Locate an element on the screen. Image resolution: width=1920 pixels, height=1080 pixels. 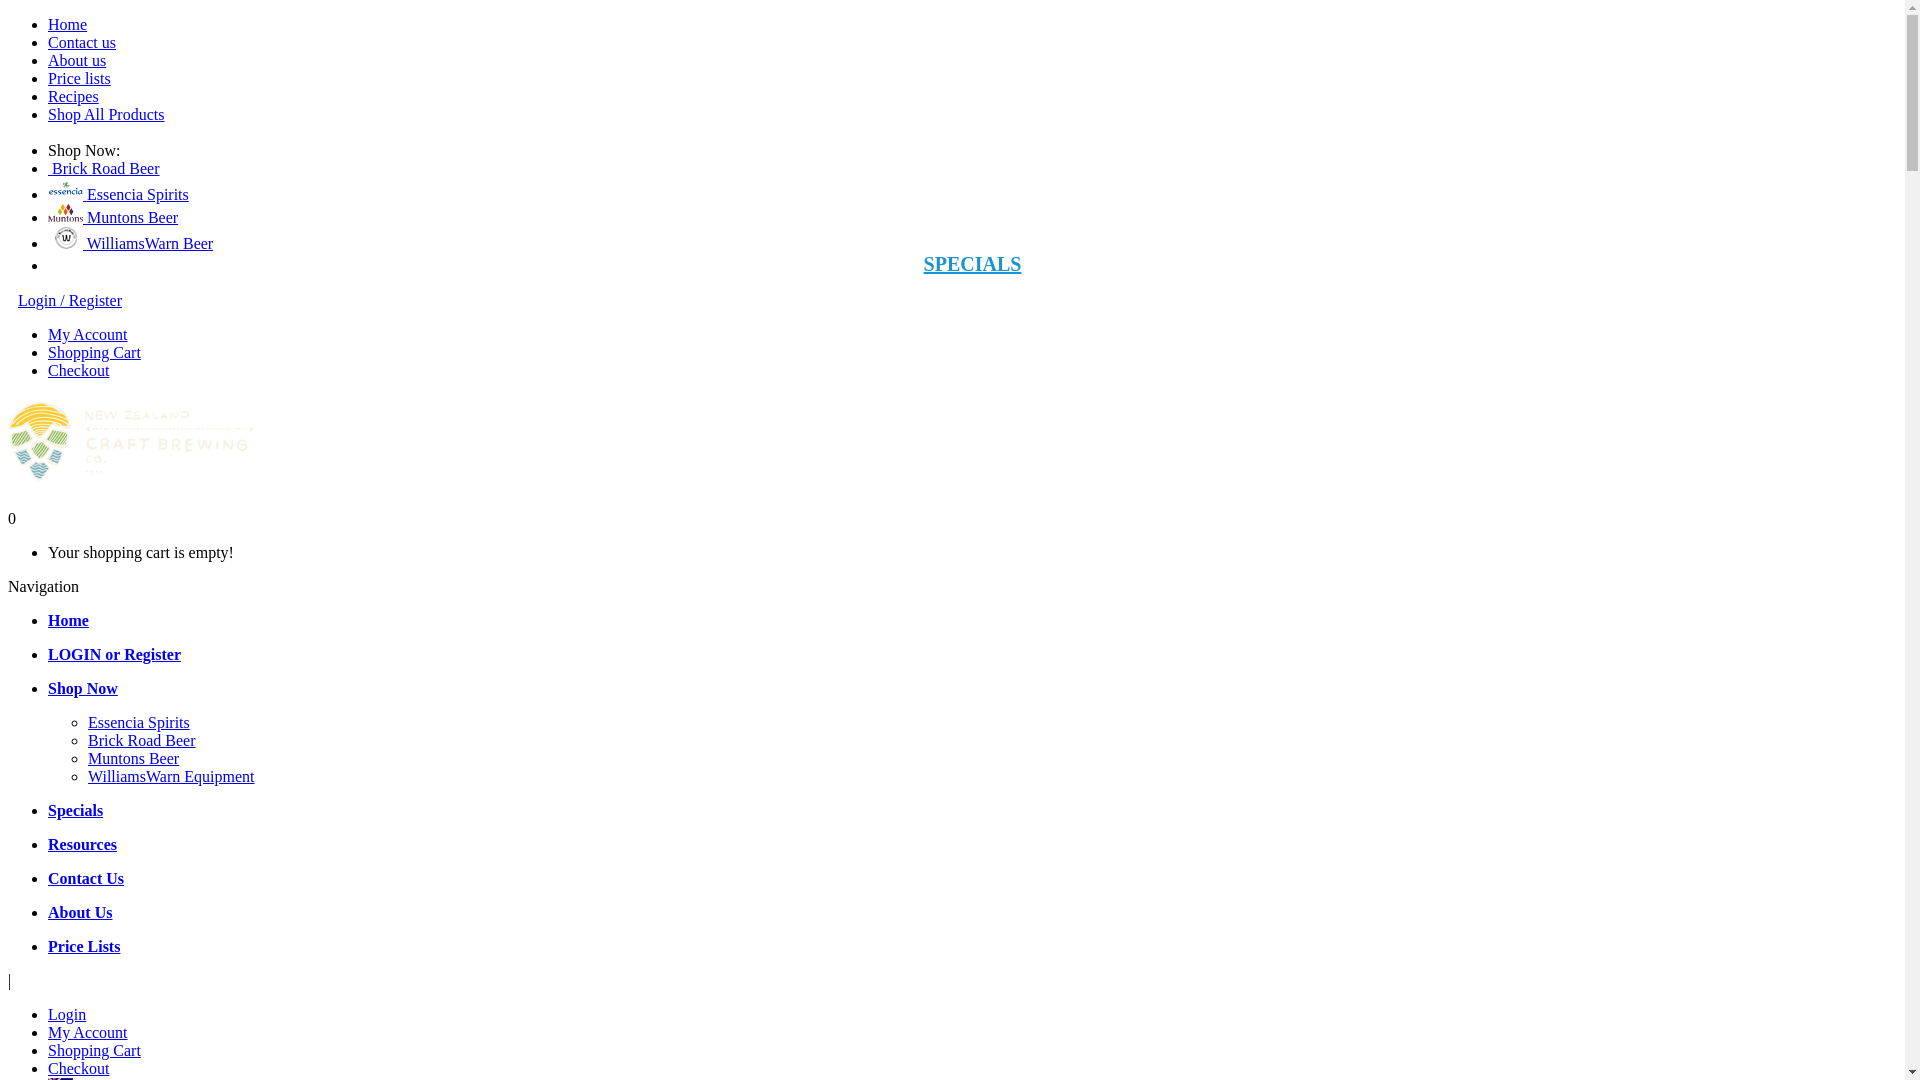
Specials is located at coordinates (76, 810).